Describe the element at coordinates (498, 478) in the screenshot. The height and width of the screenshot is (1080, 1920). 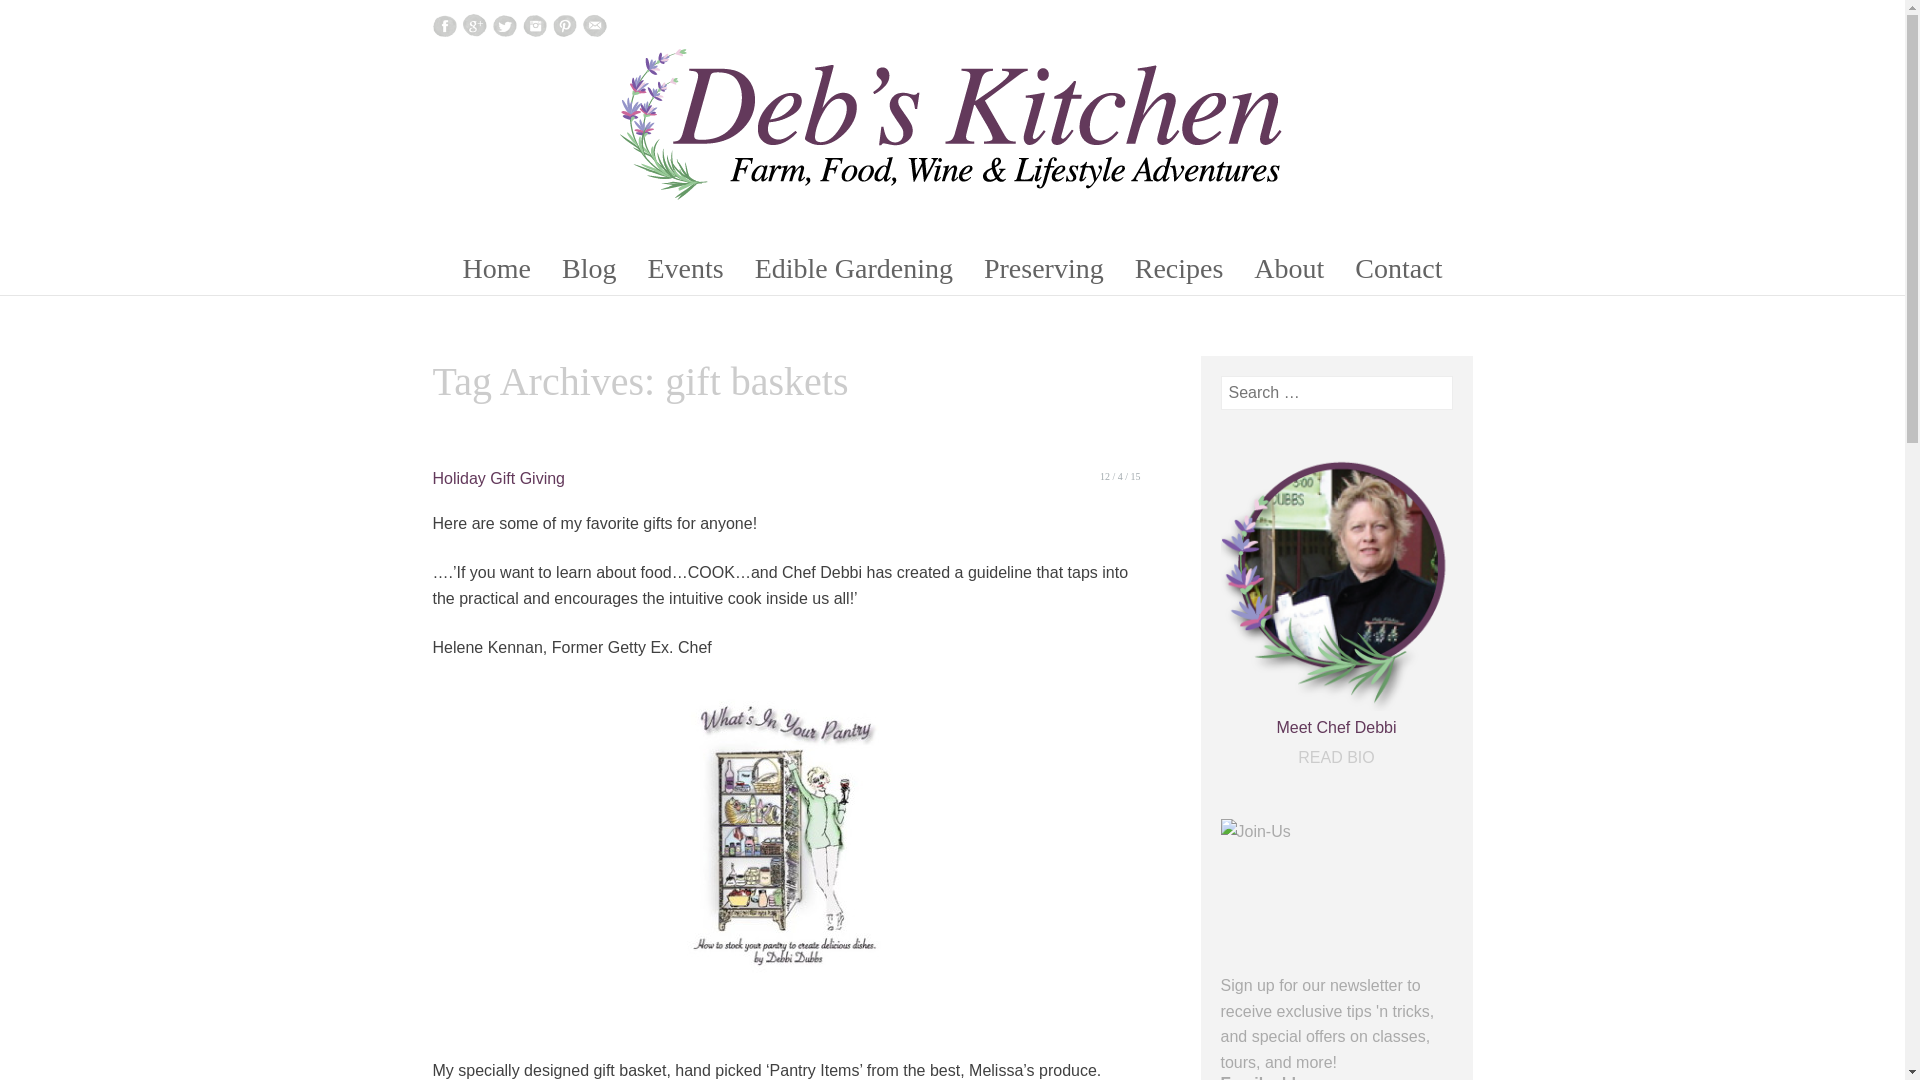
I see `Holiday Gift Giving` at that location.